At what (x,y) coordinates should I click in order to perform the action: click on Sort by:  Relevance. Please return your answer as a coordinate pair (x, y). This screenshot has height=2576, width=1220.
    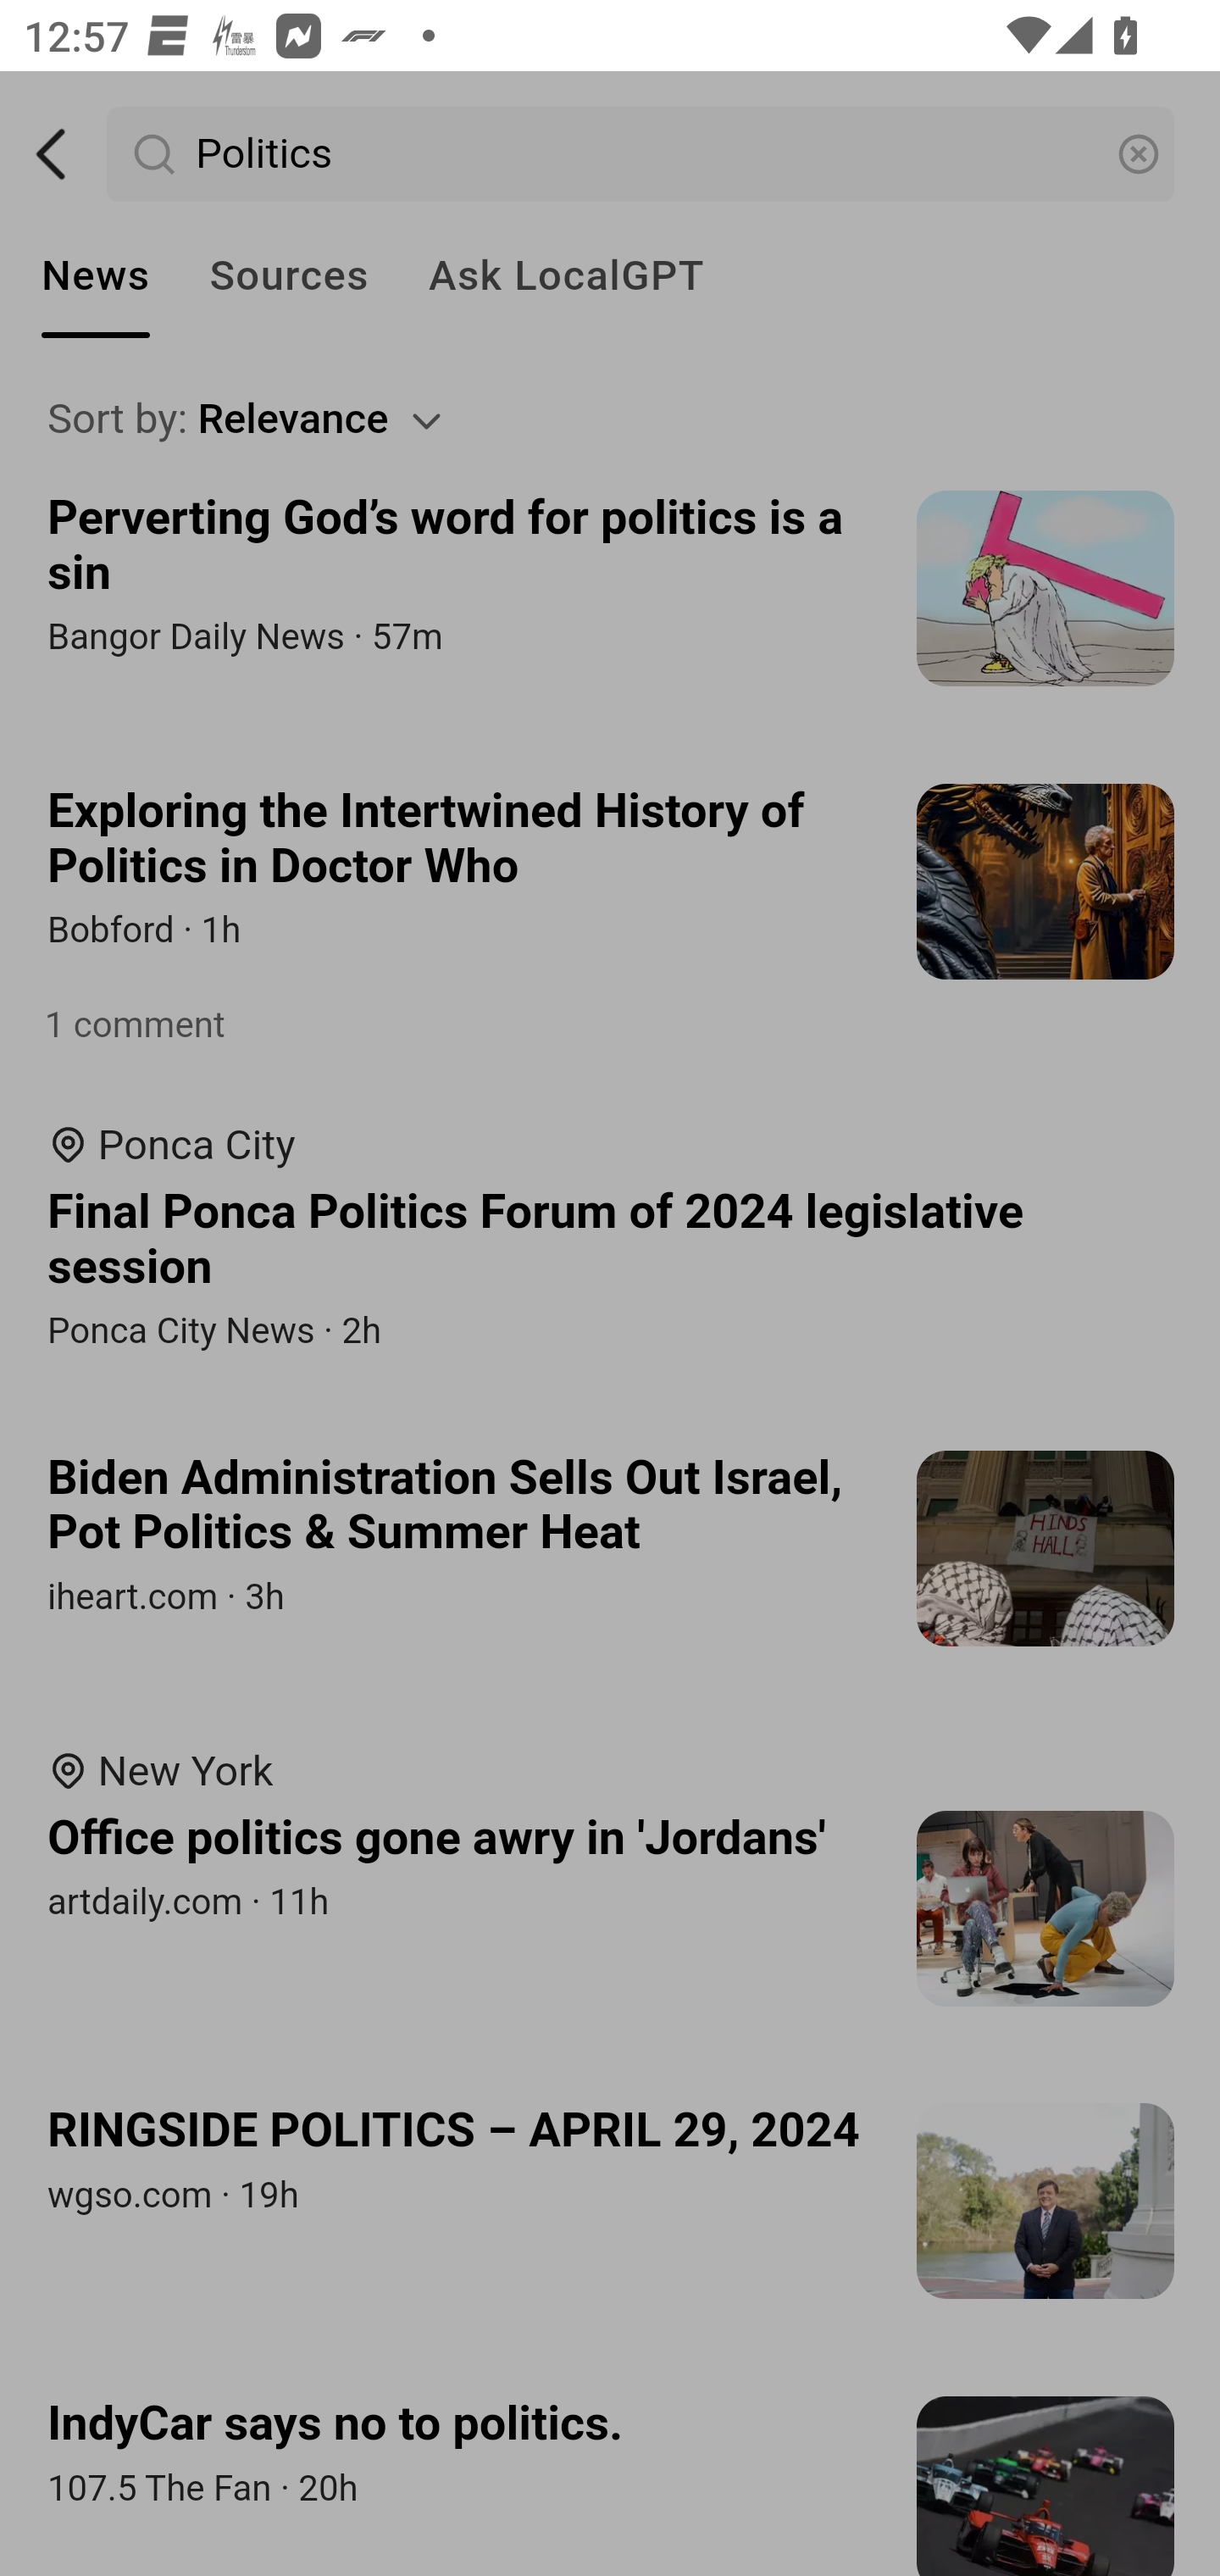
    Looking at the image, I should click on (612, 419).